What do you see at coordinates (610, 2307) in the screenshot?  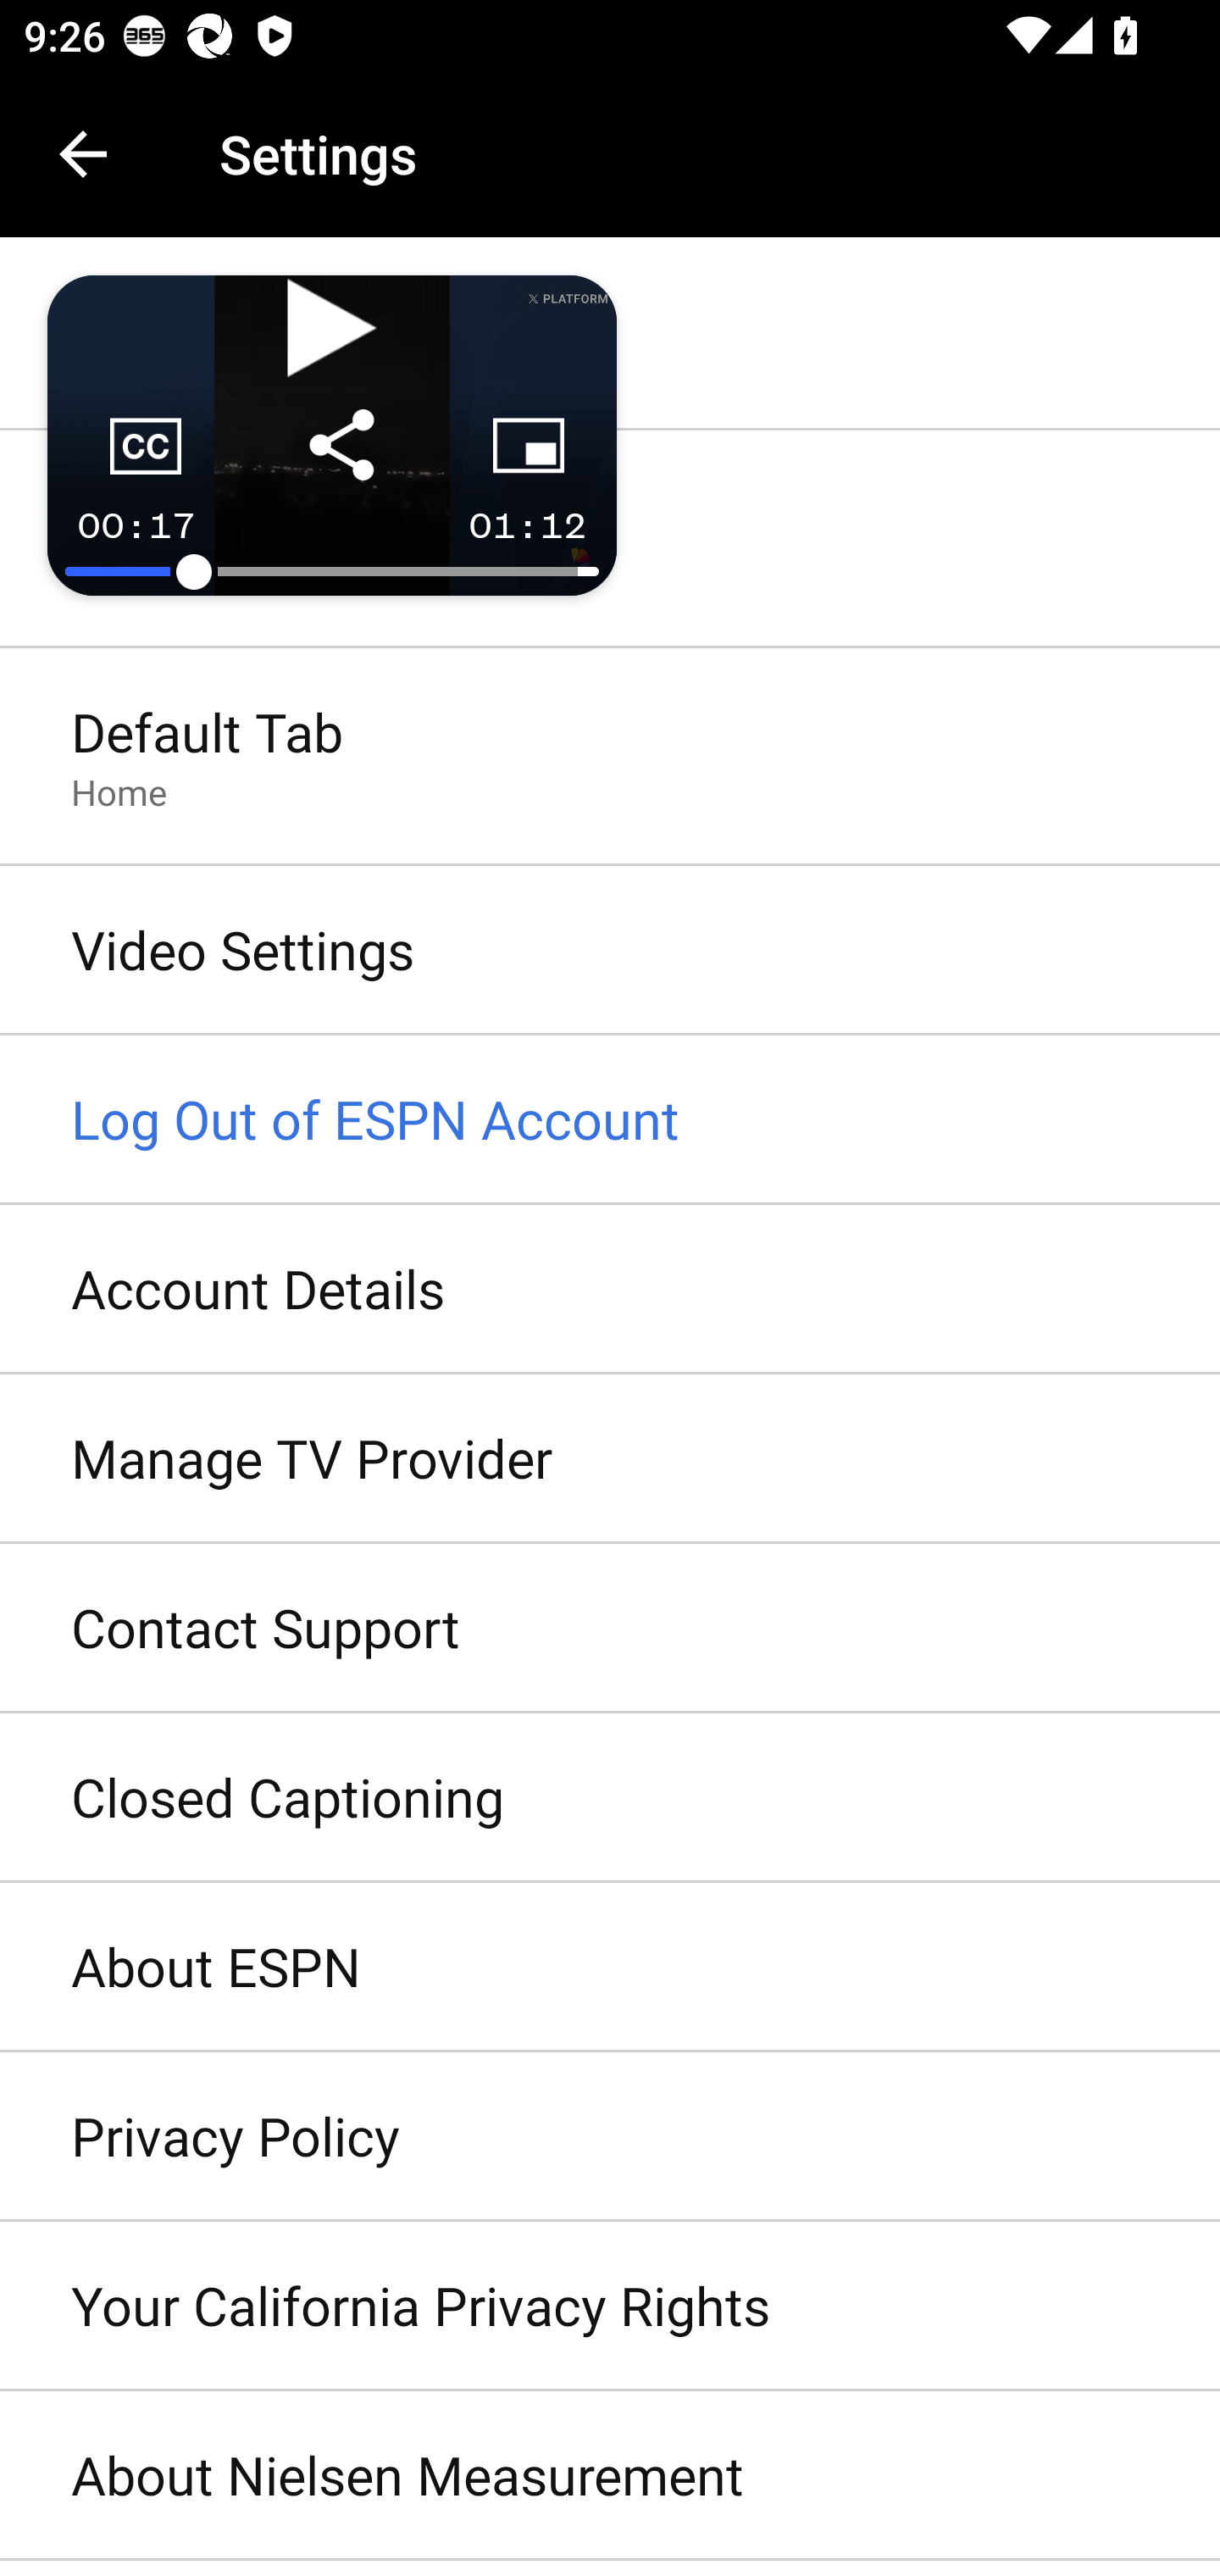 I see `Your California Privacy Rights` at bounding box center [610, 2307].